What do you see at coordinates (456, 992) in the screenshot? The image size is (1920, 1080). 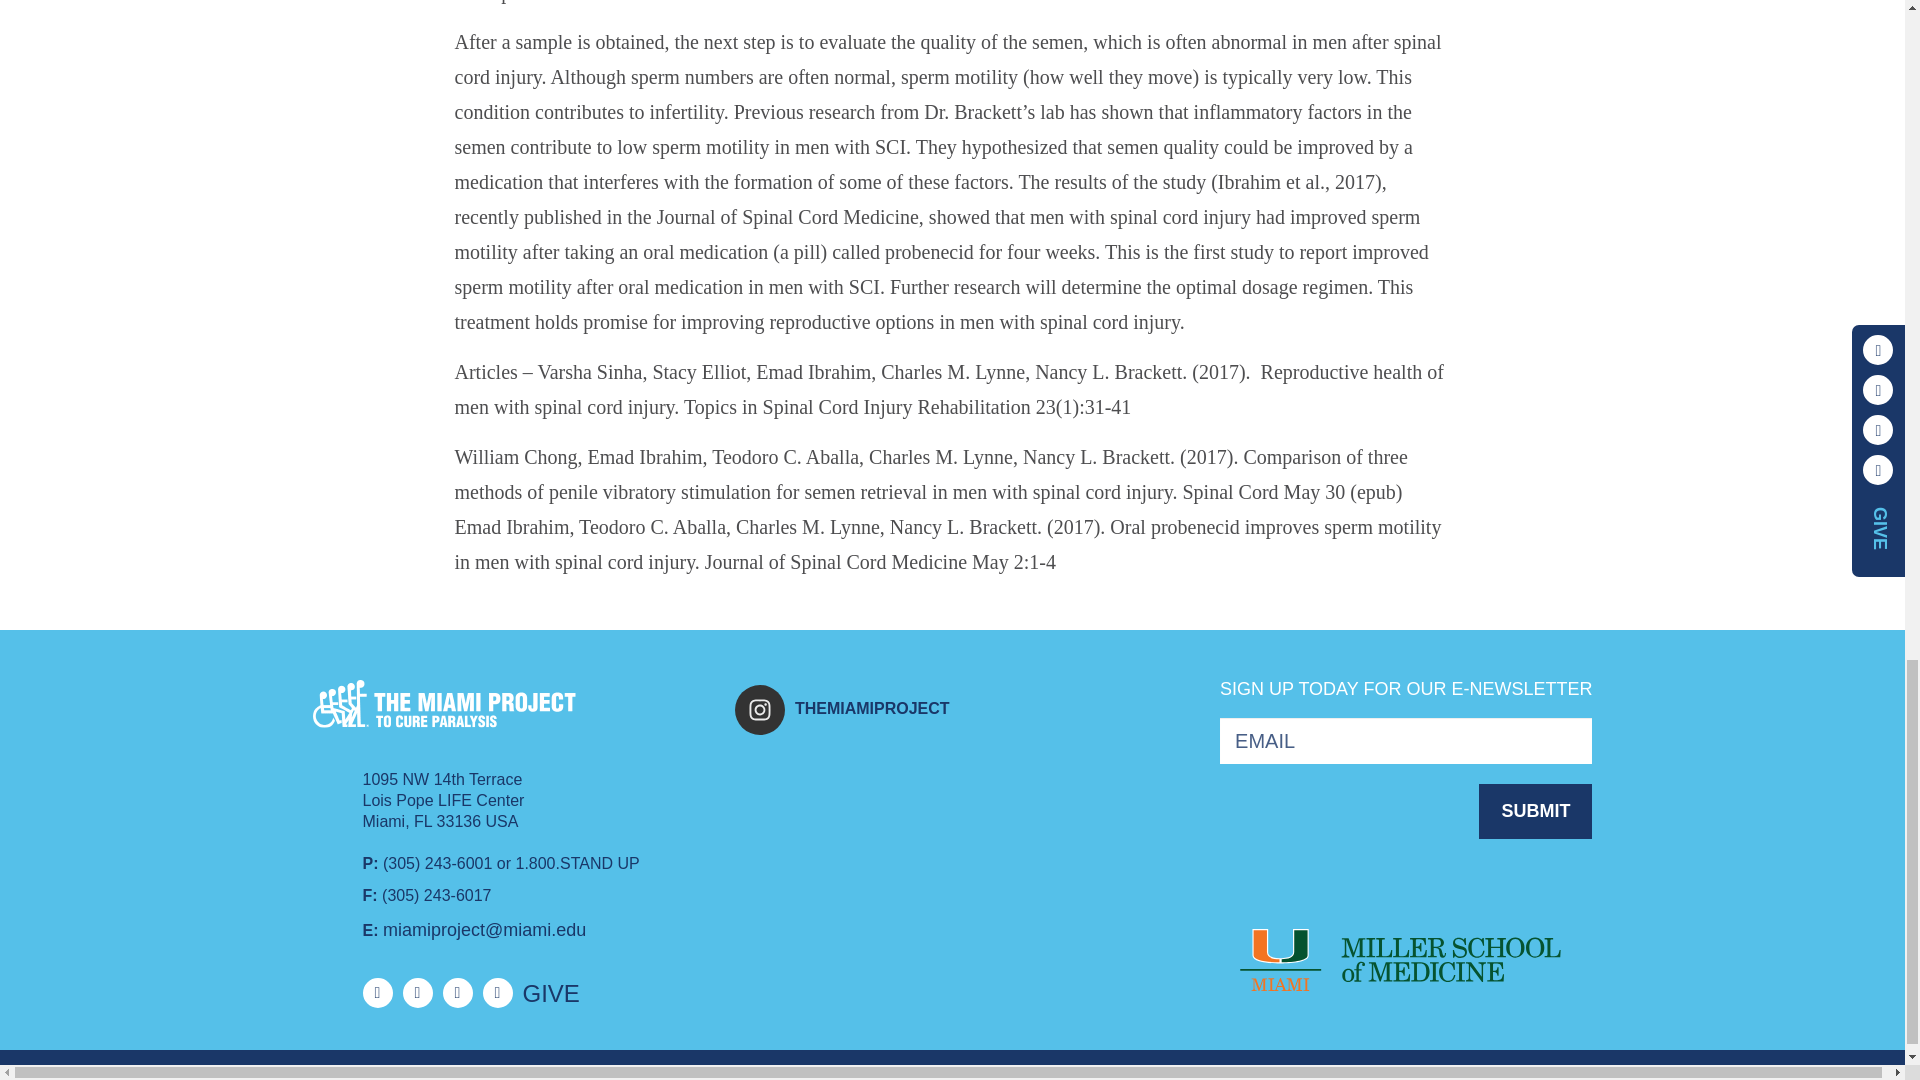 I see `YouTube` at bounding box center [456, 992].